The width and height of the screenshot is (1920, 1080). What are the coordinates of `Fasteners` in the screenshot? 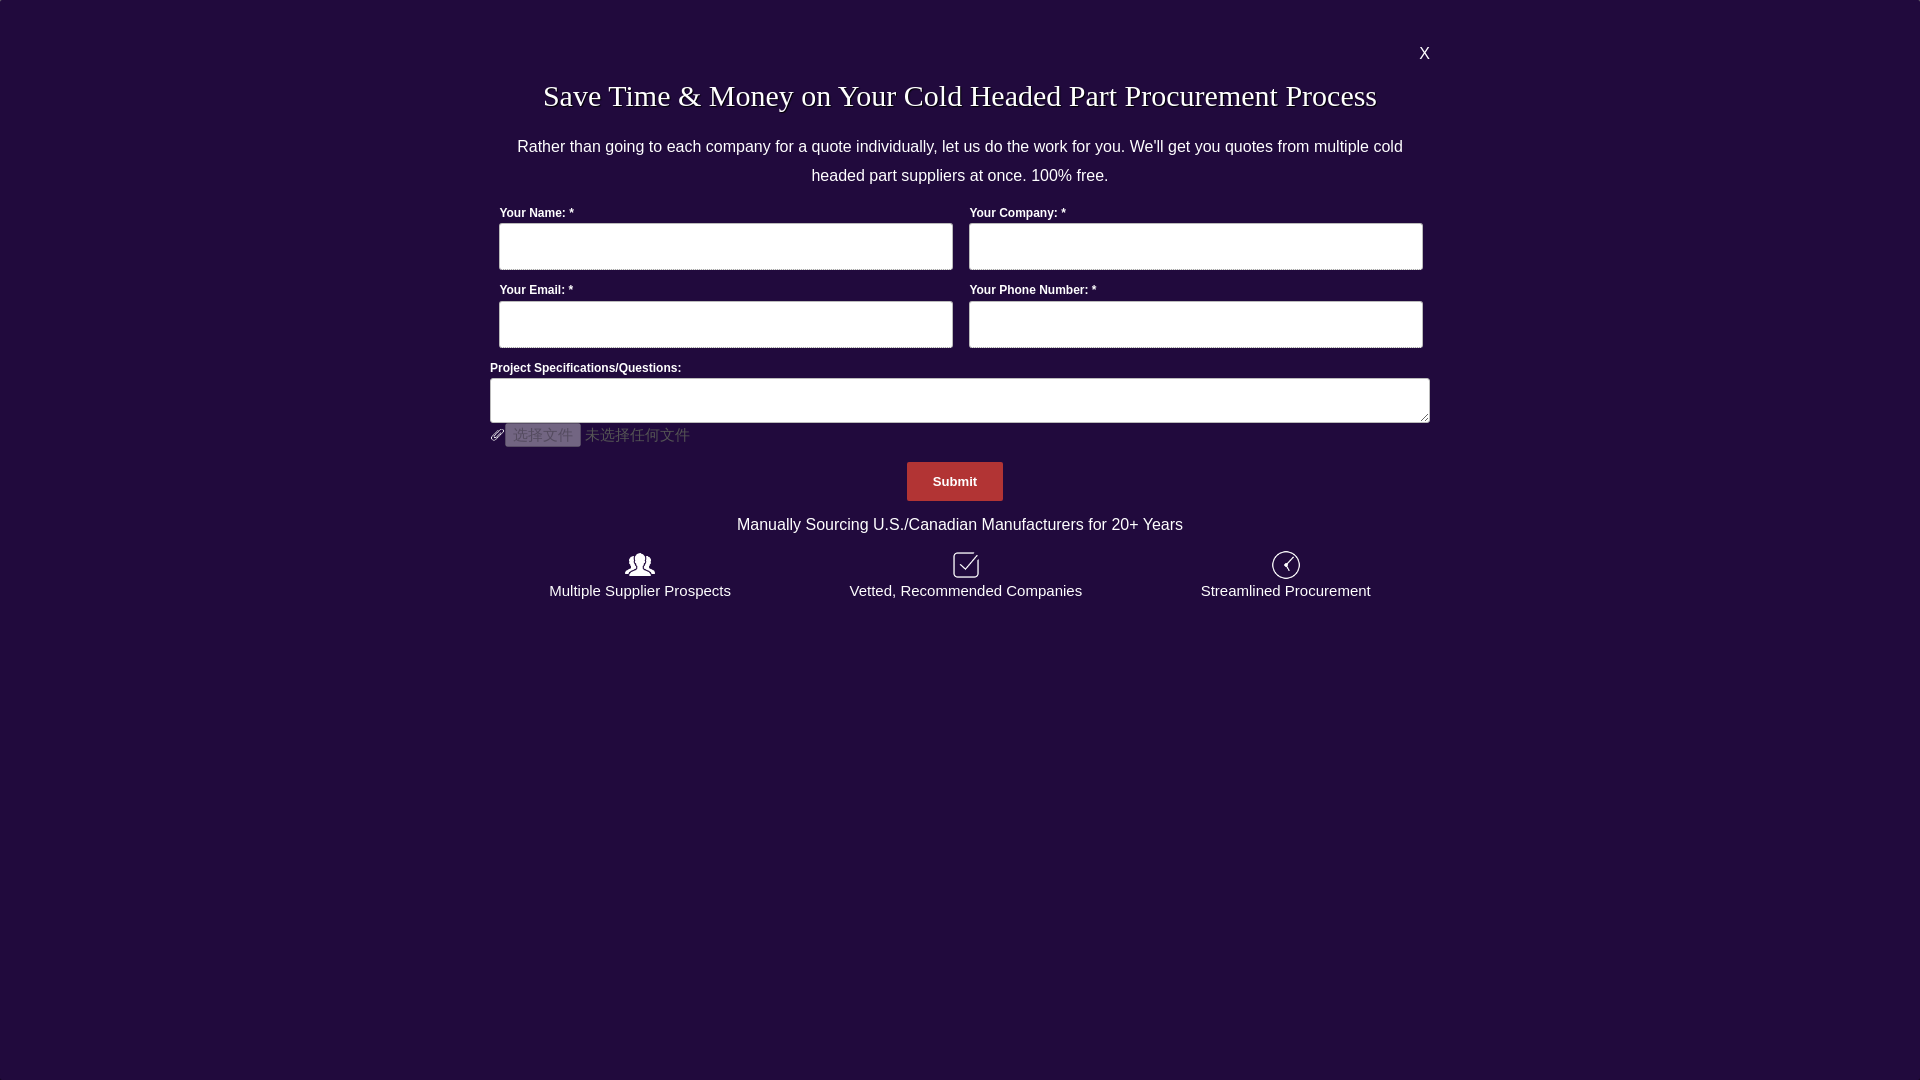 It's located at (310, 176).